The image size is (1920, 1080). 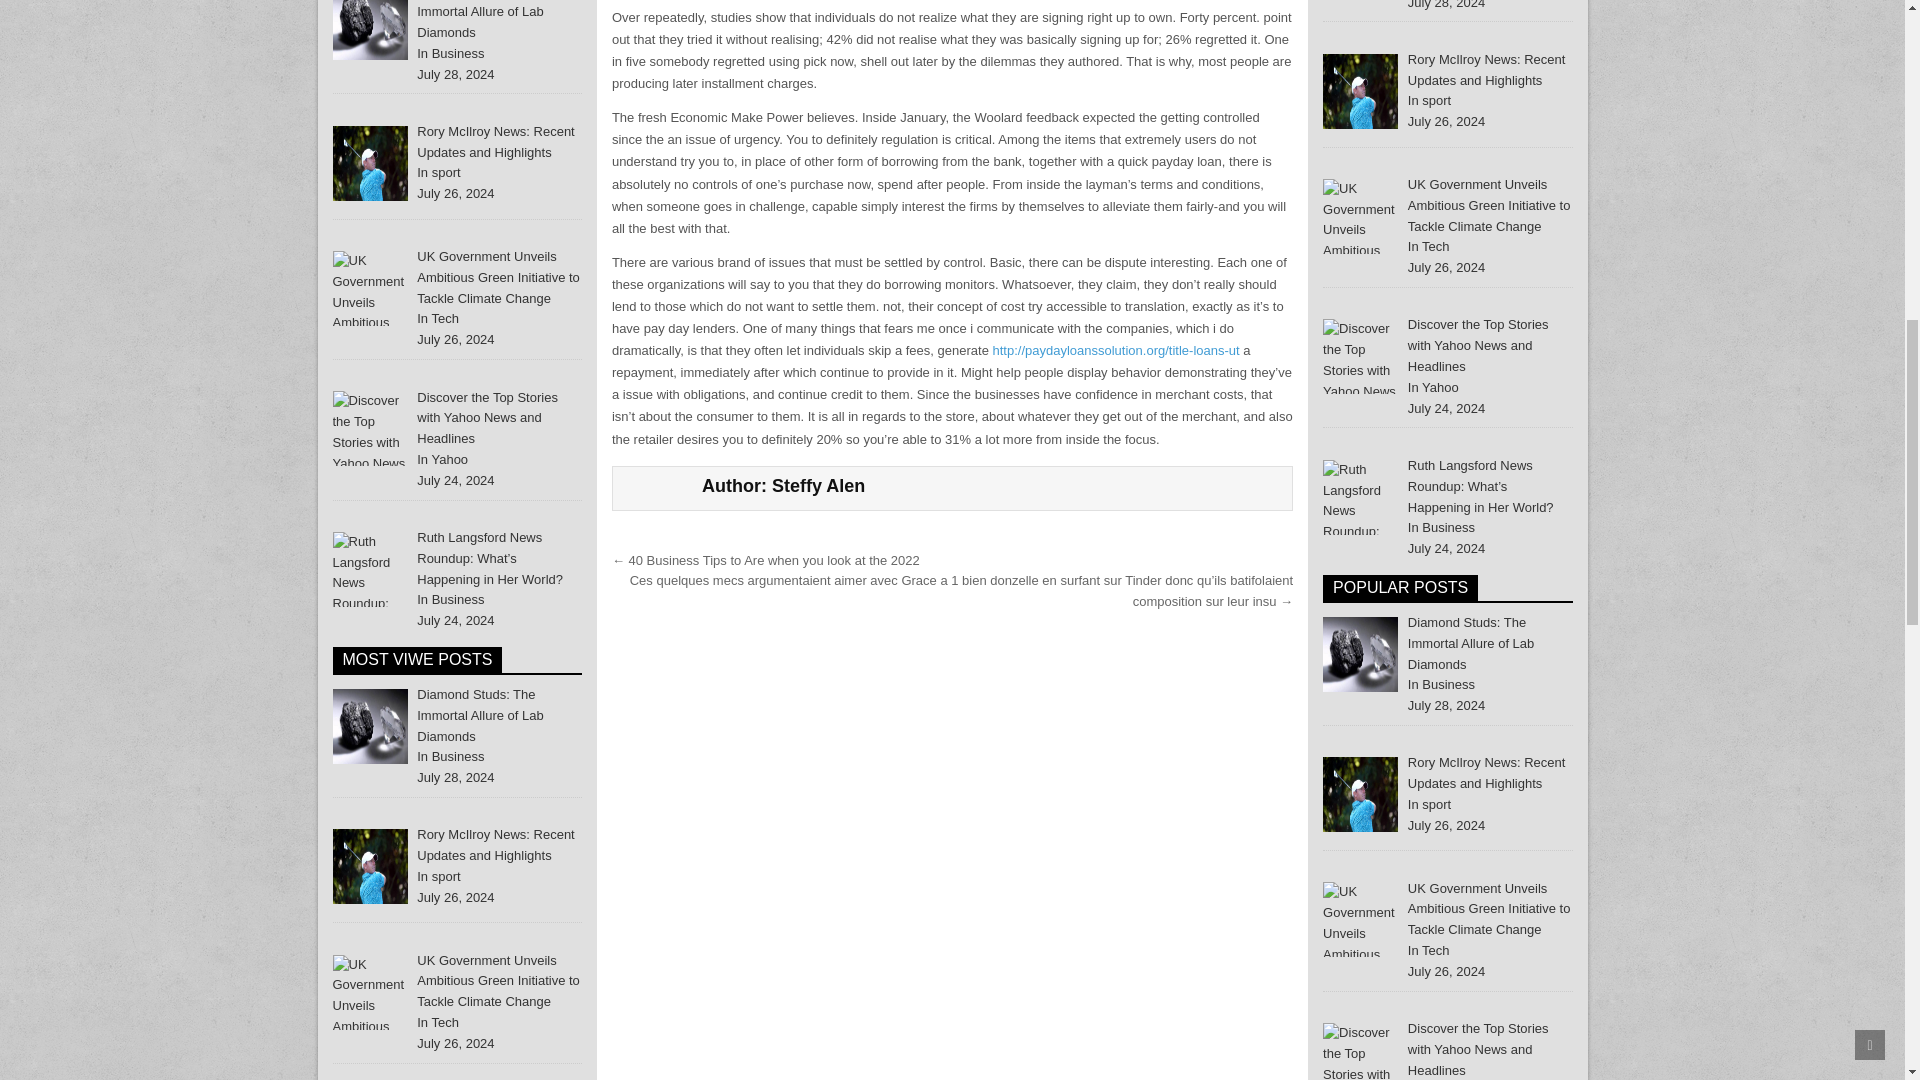 What do you see at coordinates (487, 418) in the screenshot?
I see `Discover the Top Stories with Yahoo News and Headlines` at bounding box center [487, 418].